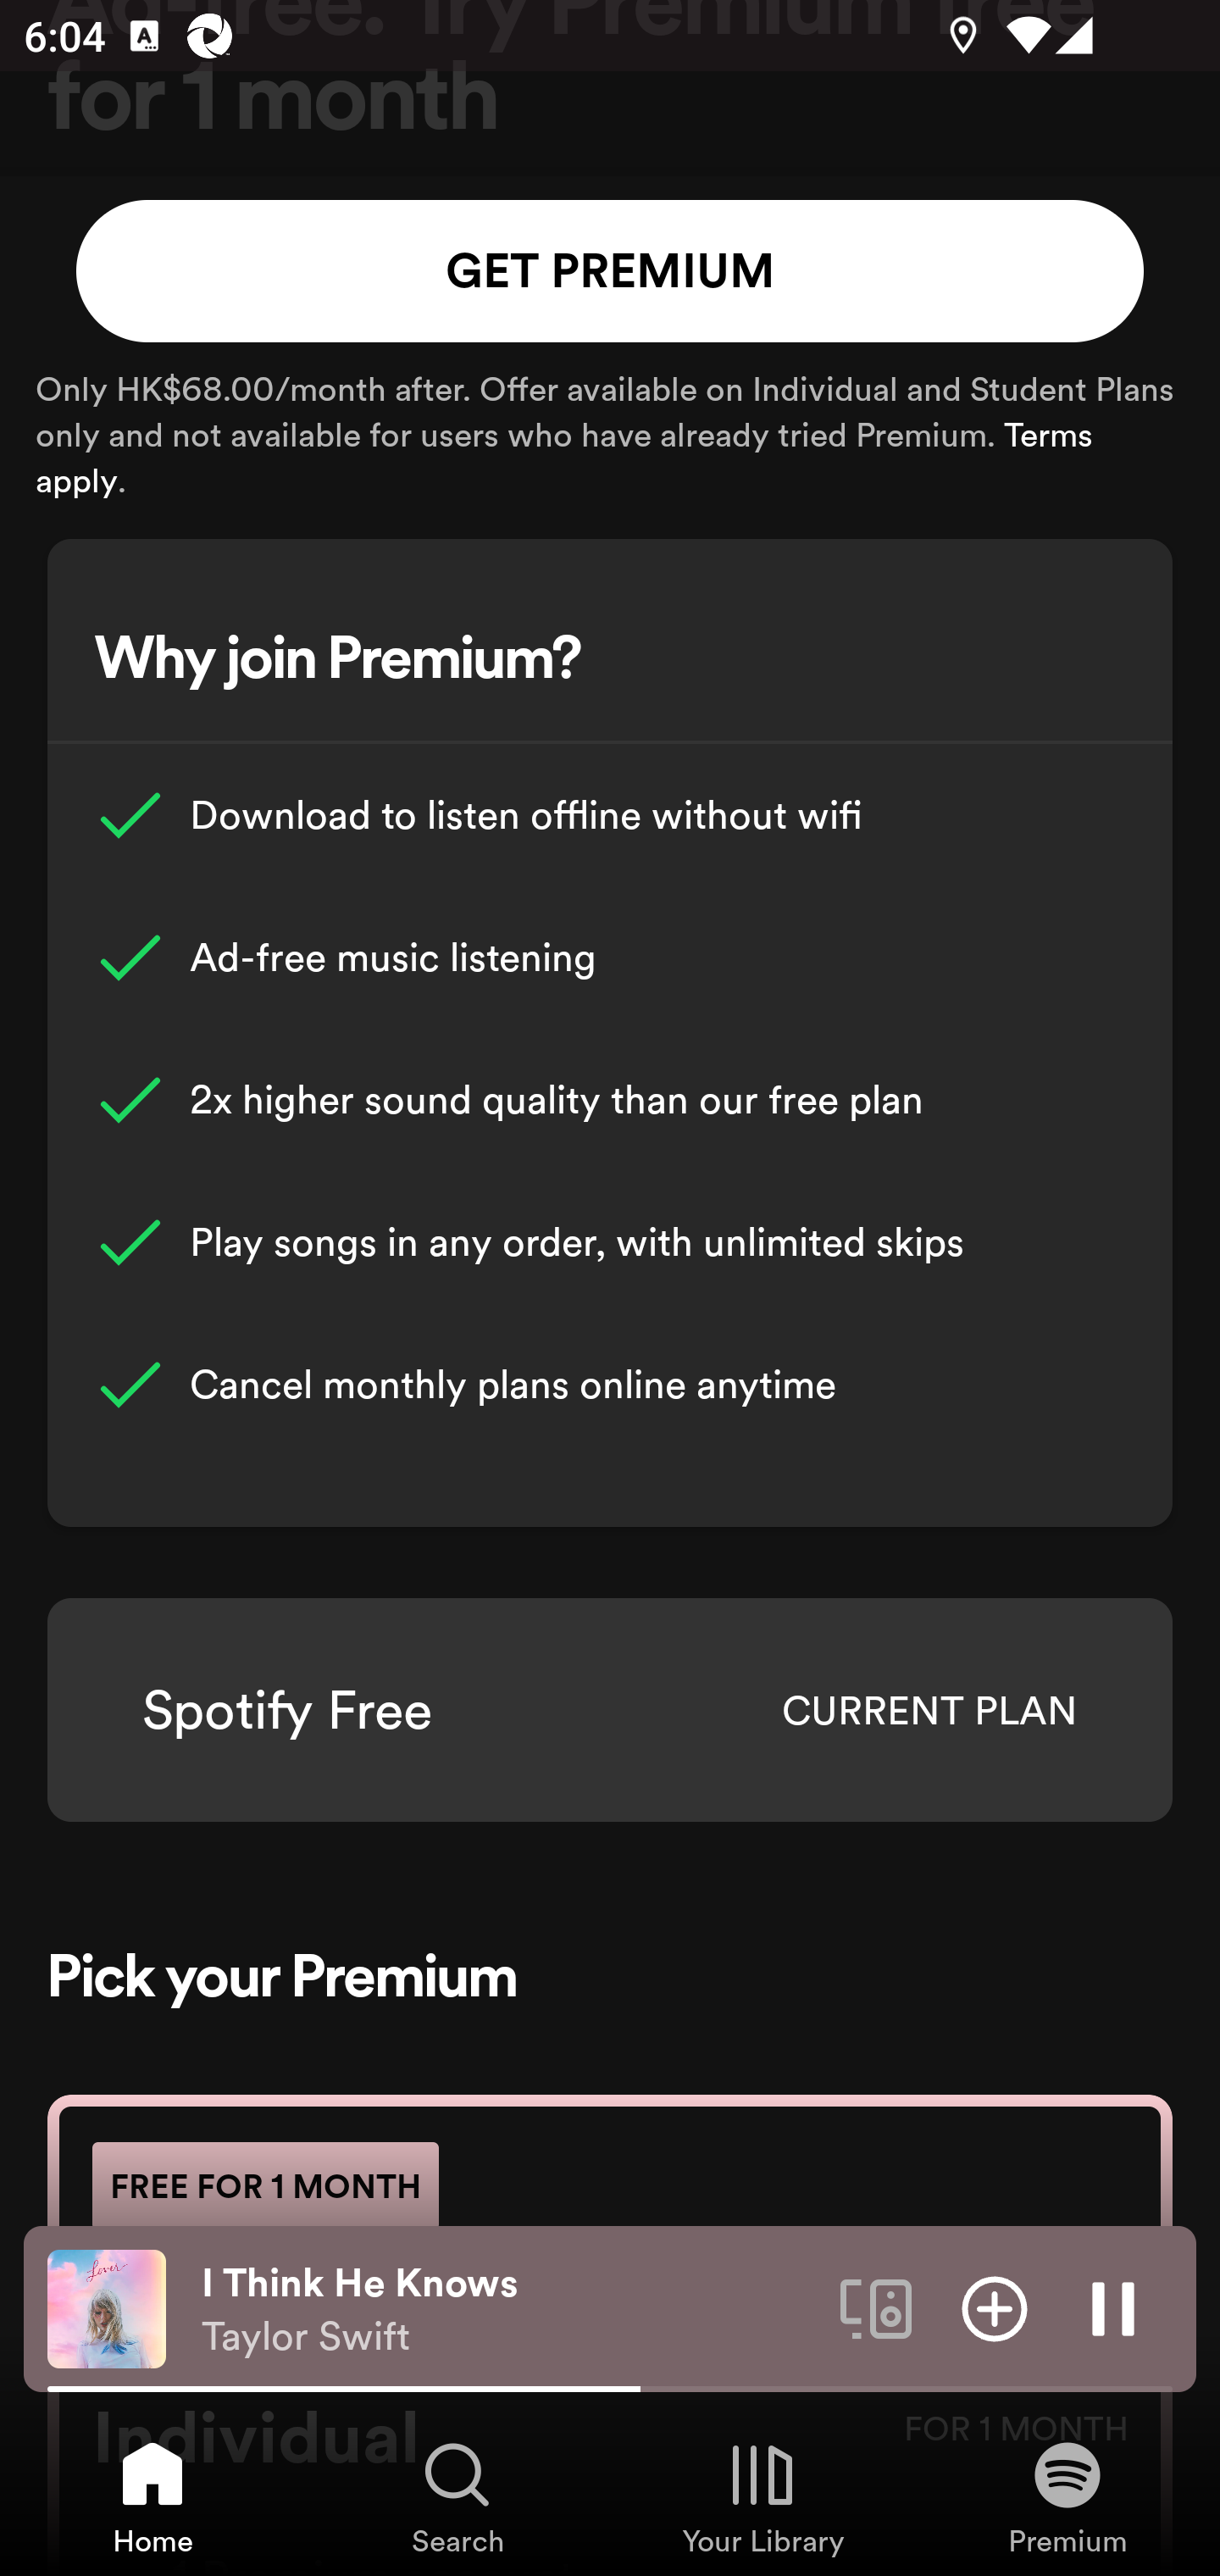  What do you see at coordinates (508, 2309) in the screenshot?
I see `I Think He Knows Taylor Swift` at bounding box center [508, 2309].